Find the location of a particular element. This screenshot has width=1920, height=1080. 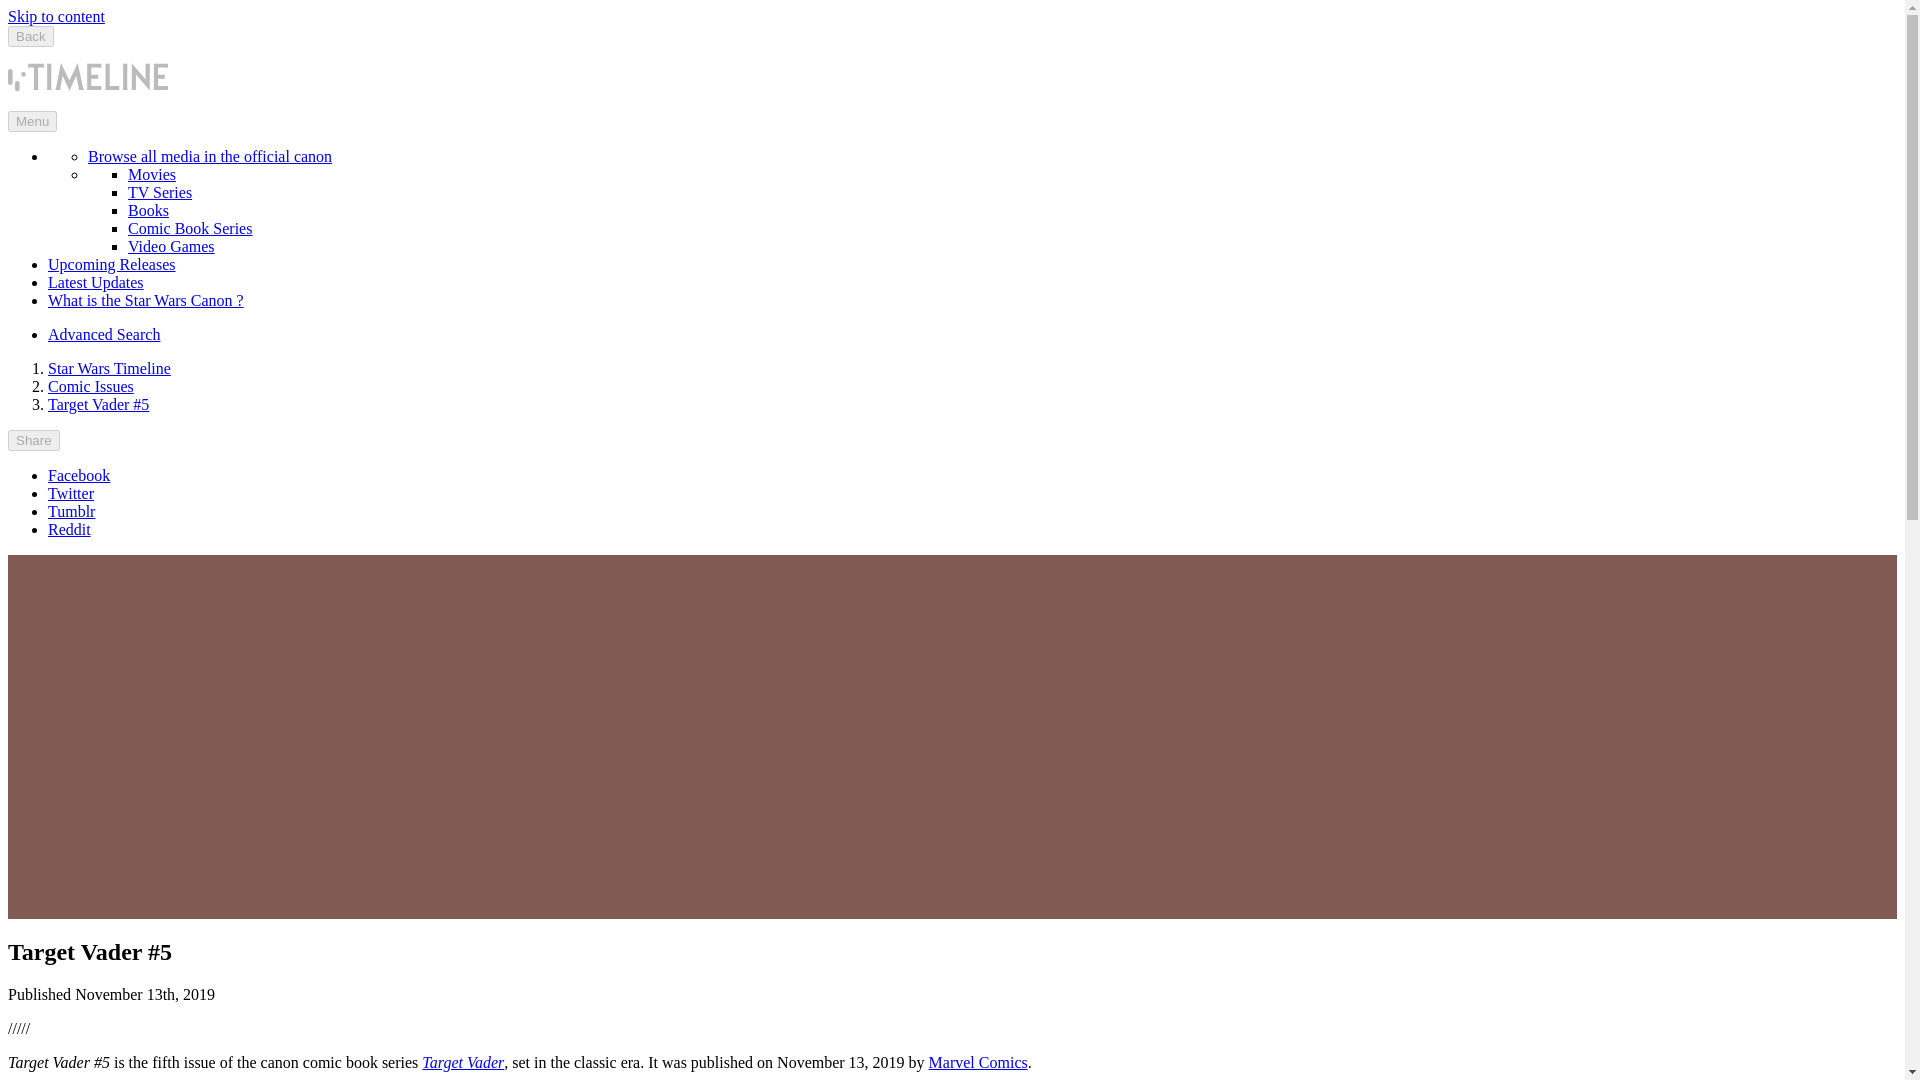

Movies is located at coordinates (152, 174).